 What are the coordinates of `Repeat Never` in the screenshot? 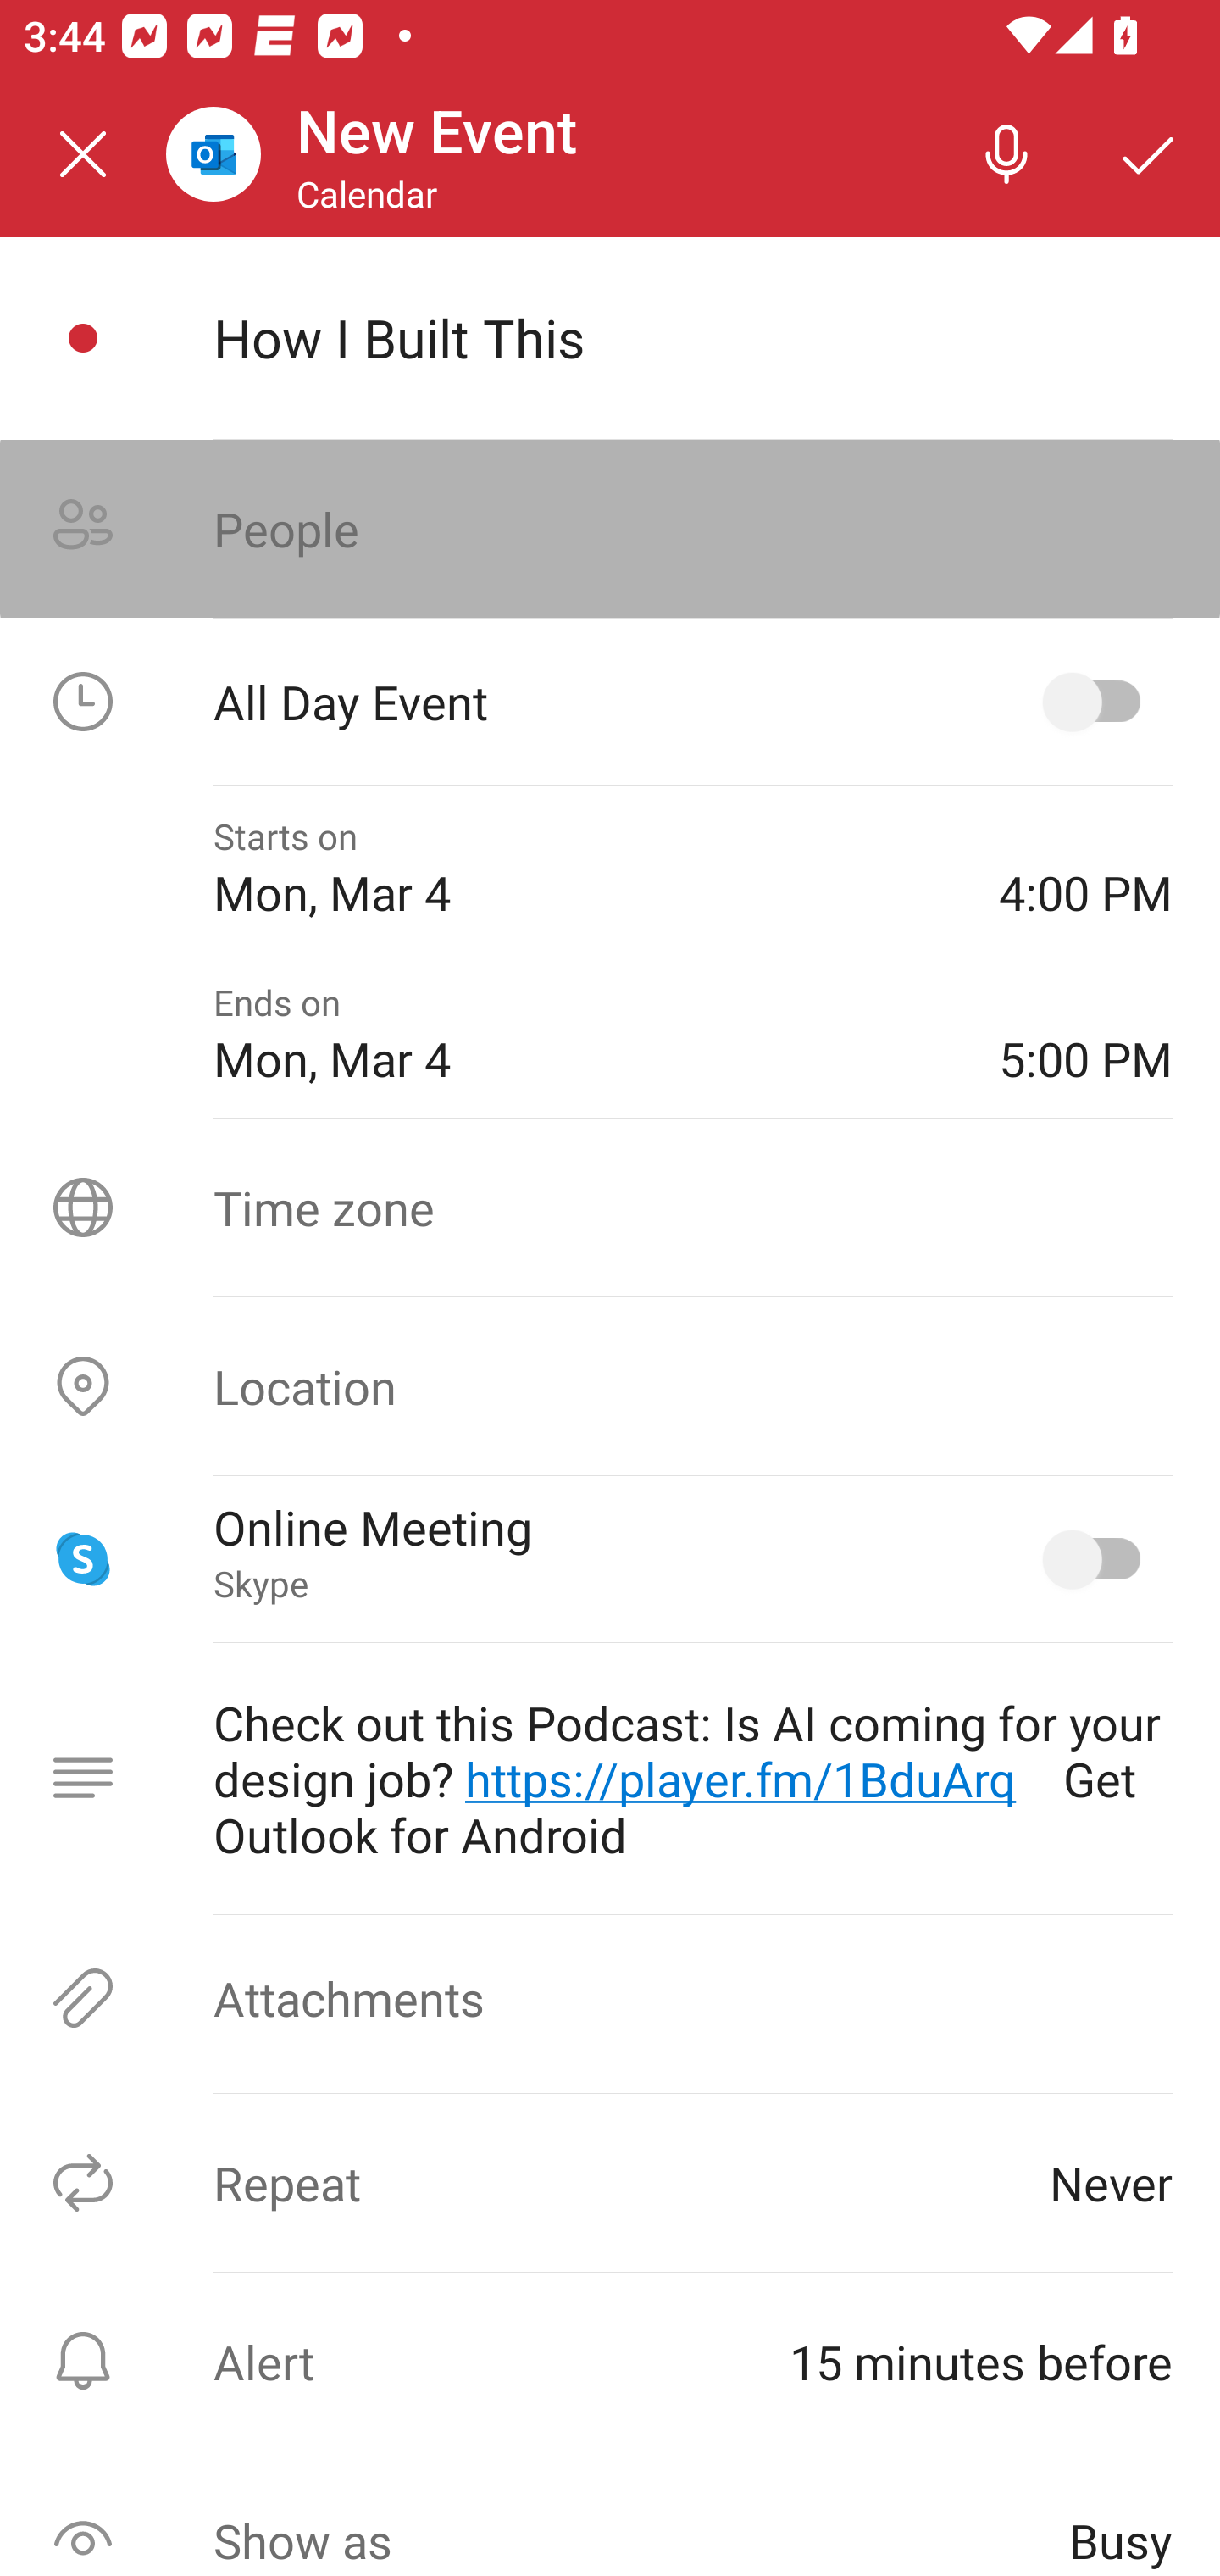 It's located at (610, 2183).